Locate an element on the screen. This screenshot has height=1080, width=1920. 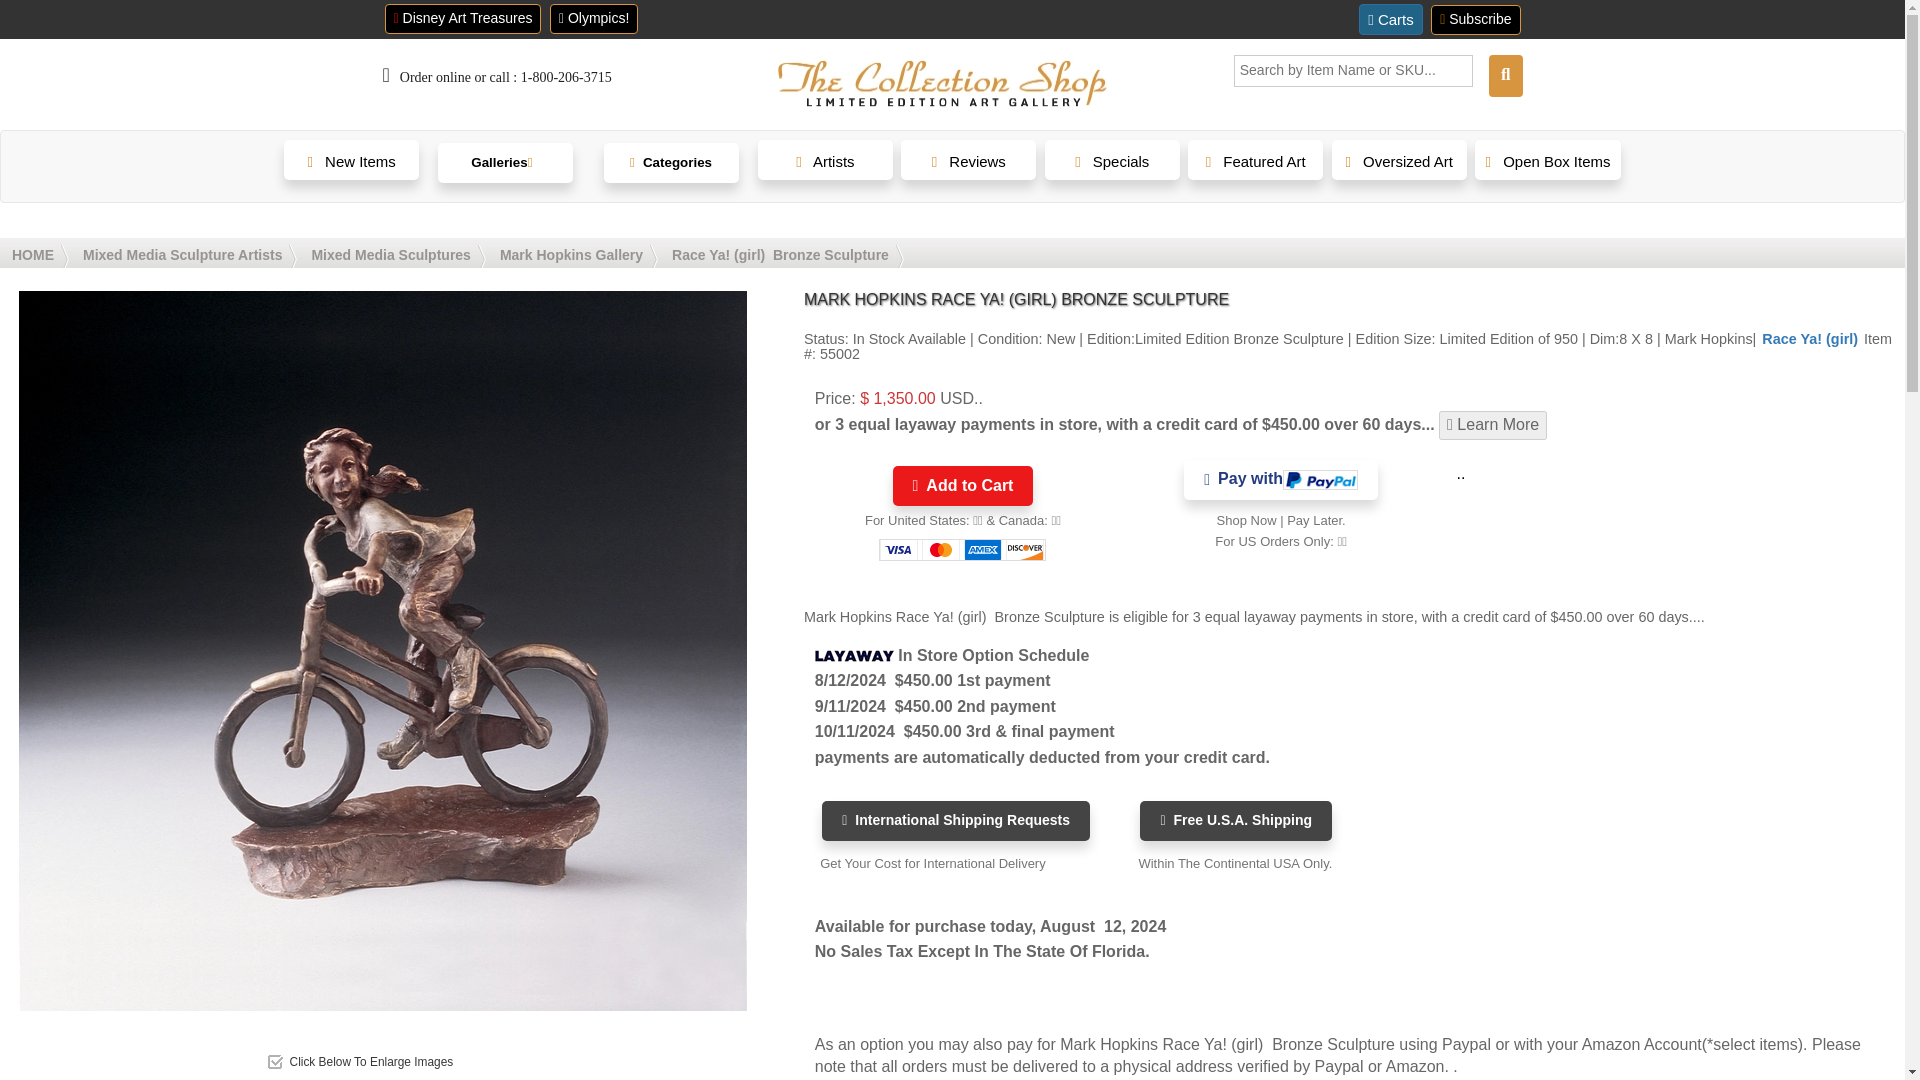
Olympics! is located at coordinates (593, 18).